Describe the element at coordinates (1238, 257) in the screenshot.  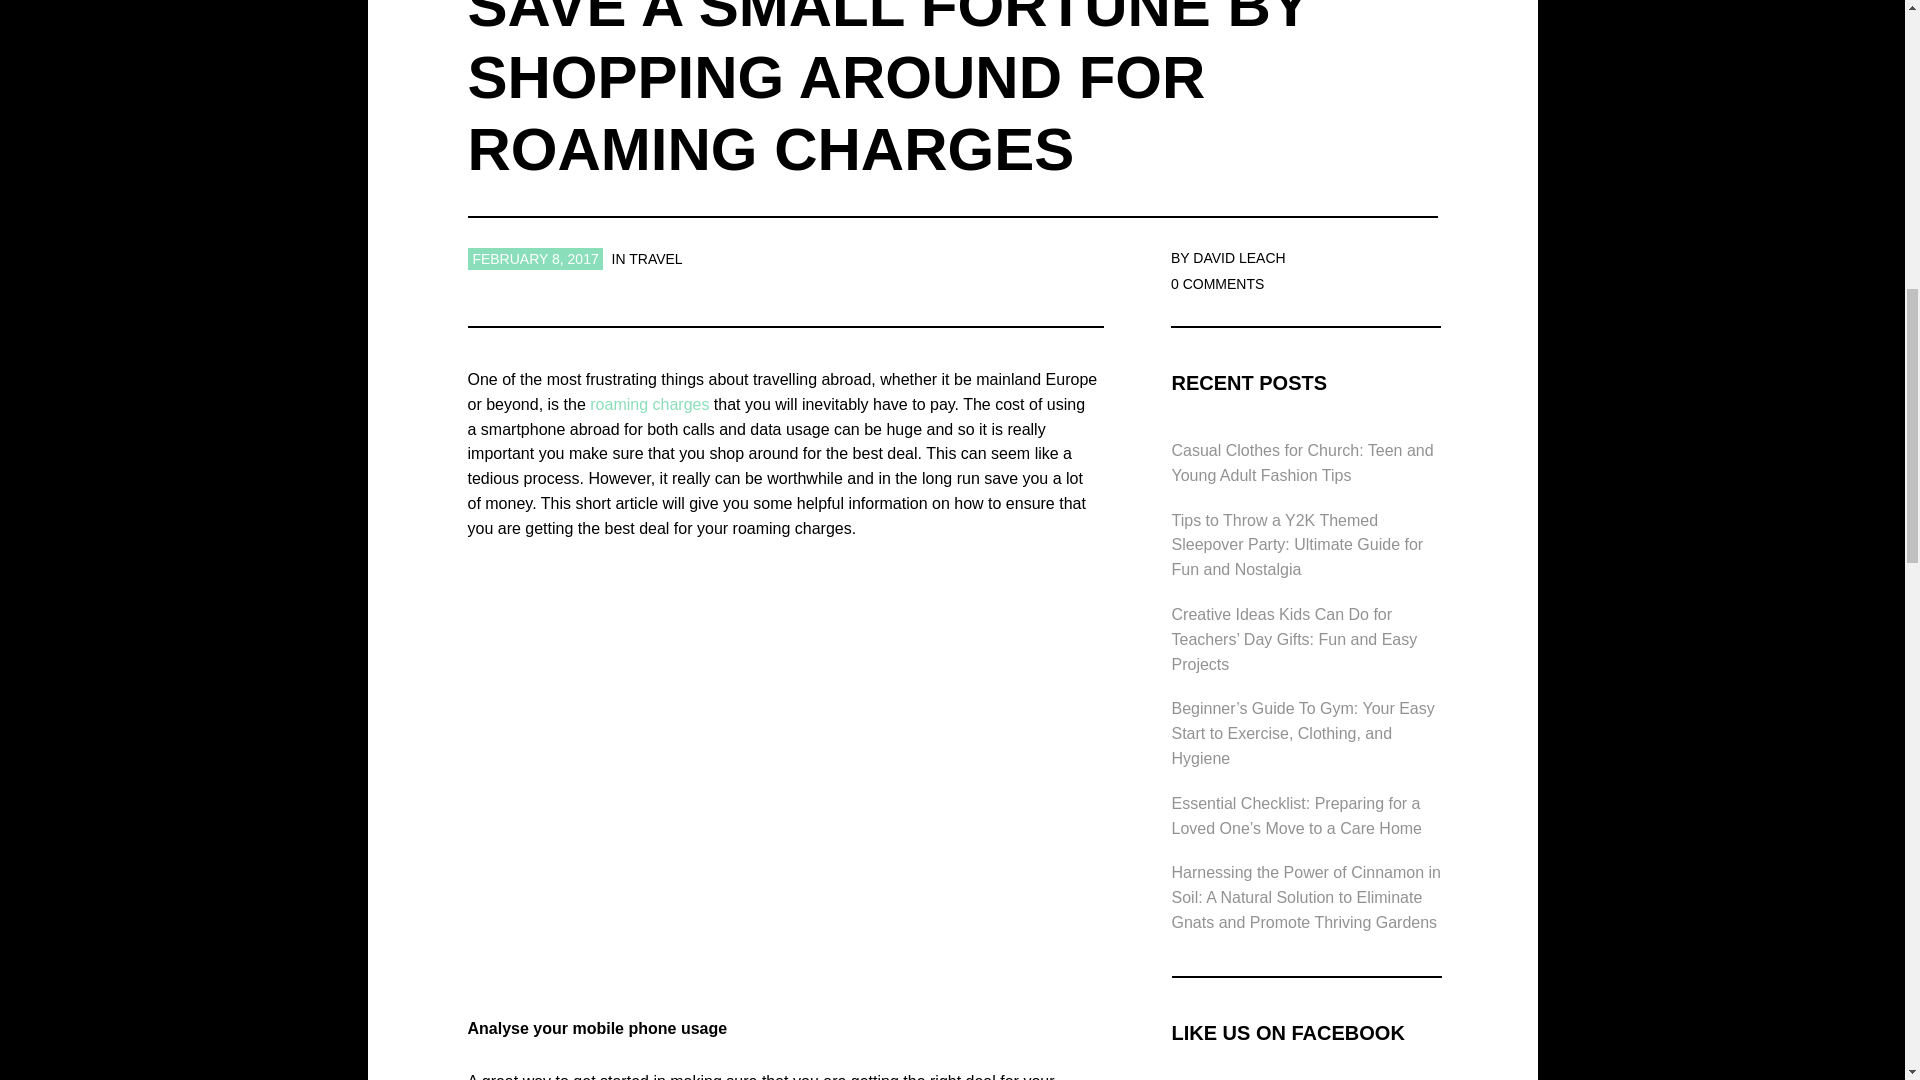
I see `DAVID LEACH` at that location.